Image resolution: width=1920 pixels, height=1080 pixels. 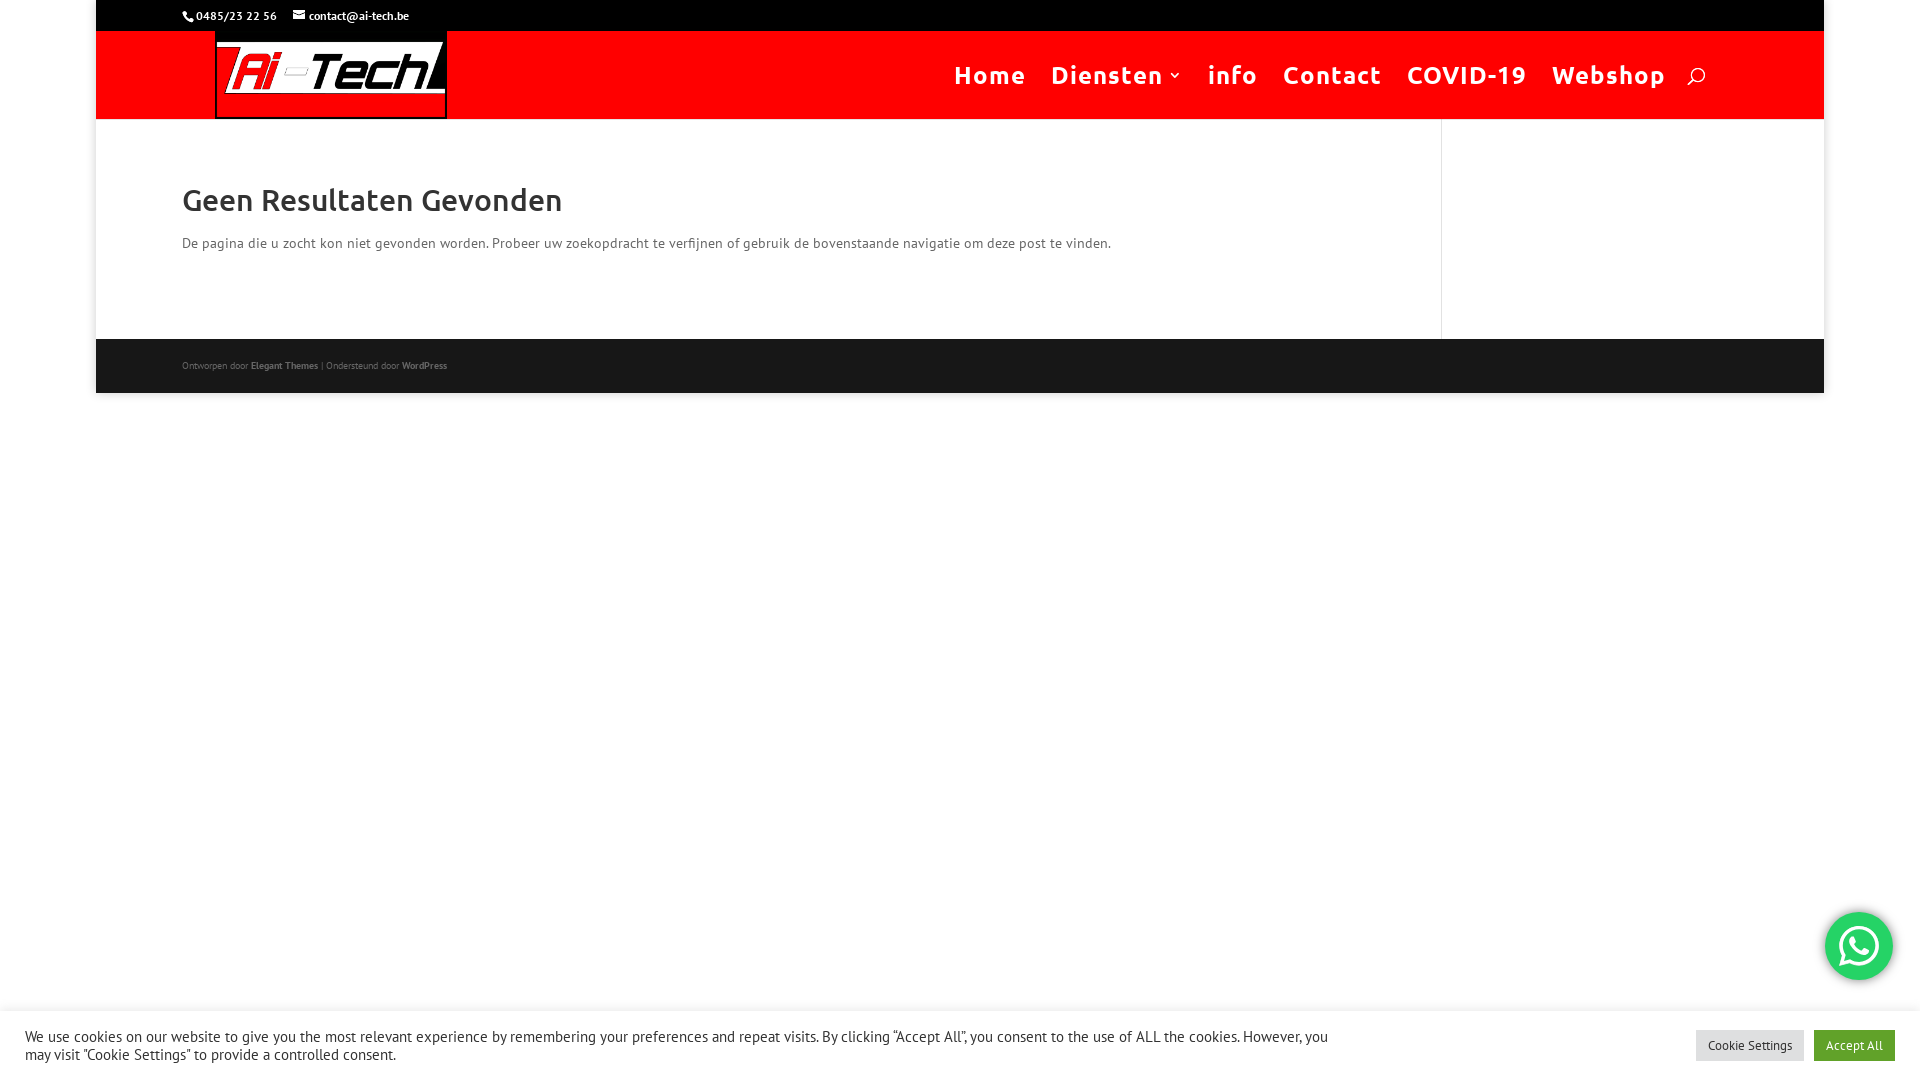 I want to click on Contact, so click(x=1332, y=94).